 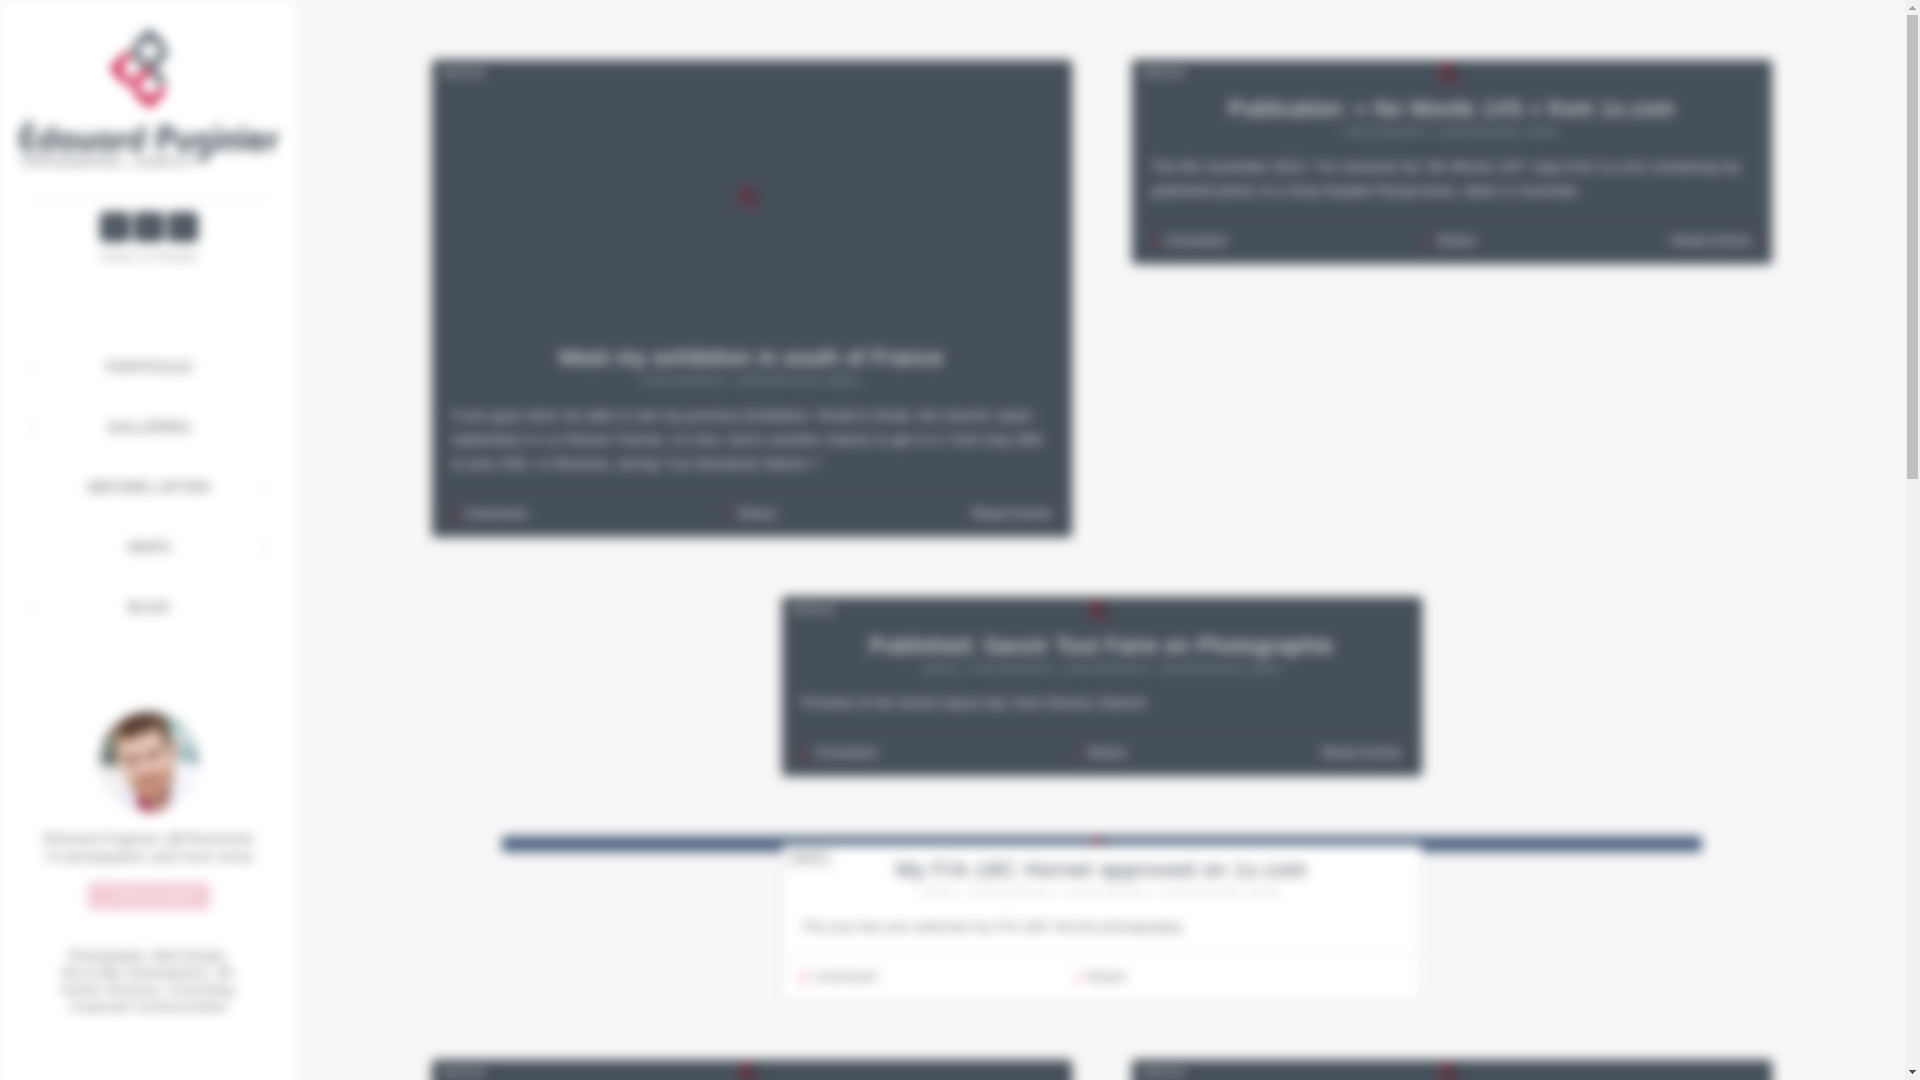 I want to click on PORTFOLIO, so click(x=148, y=366).